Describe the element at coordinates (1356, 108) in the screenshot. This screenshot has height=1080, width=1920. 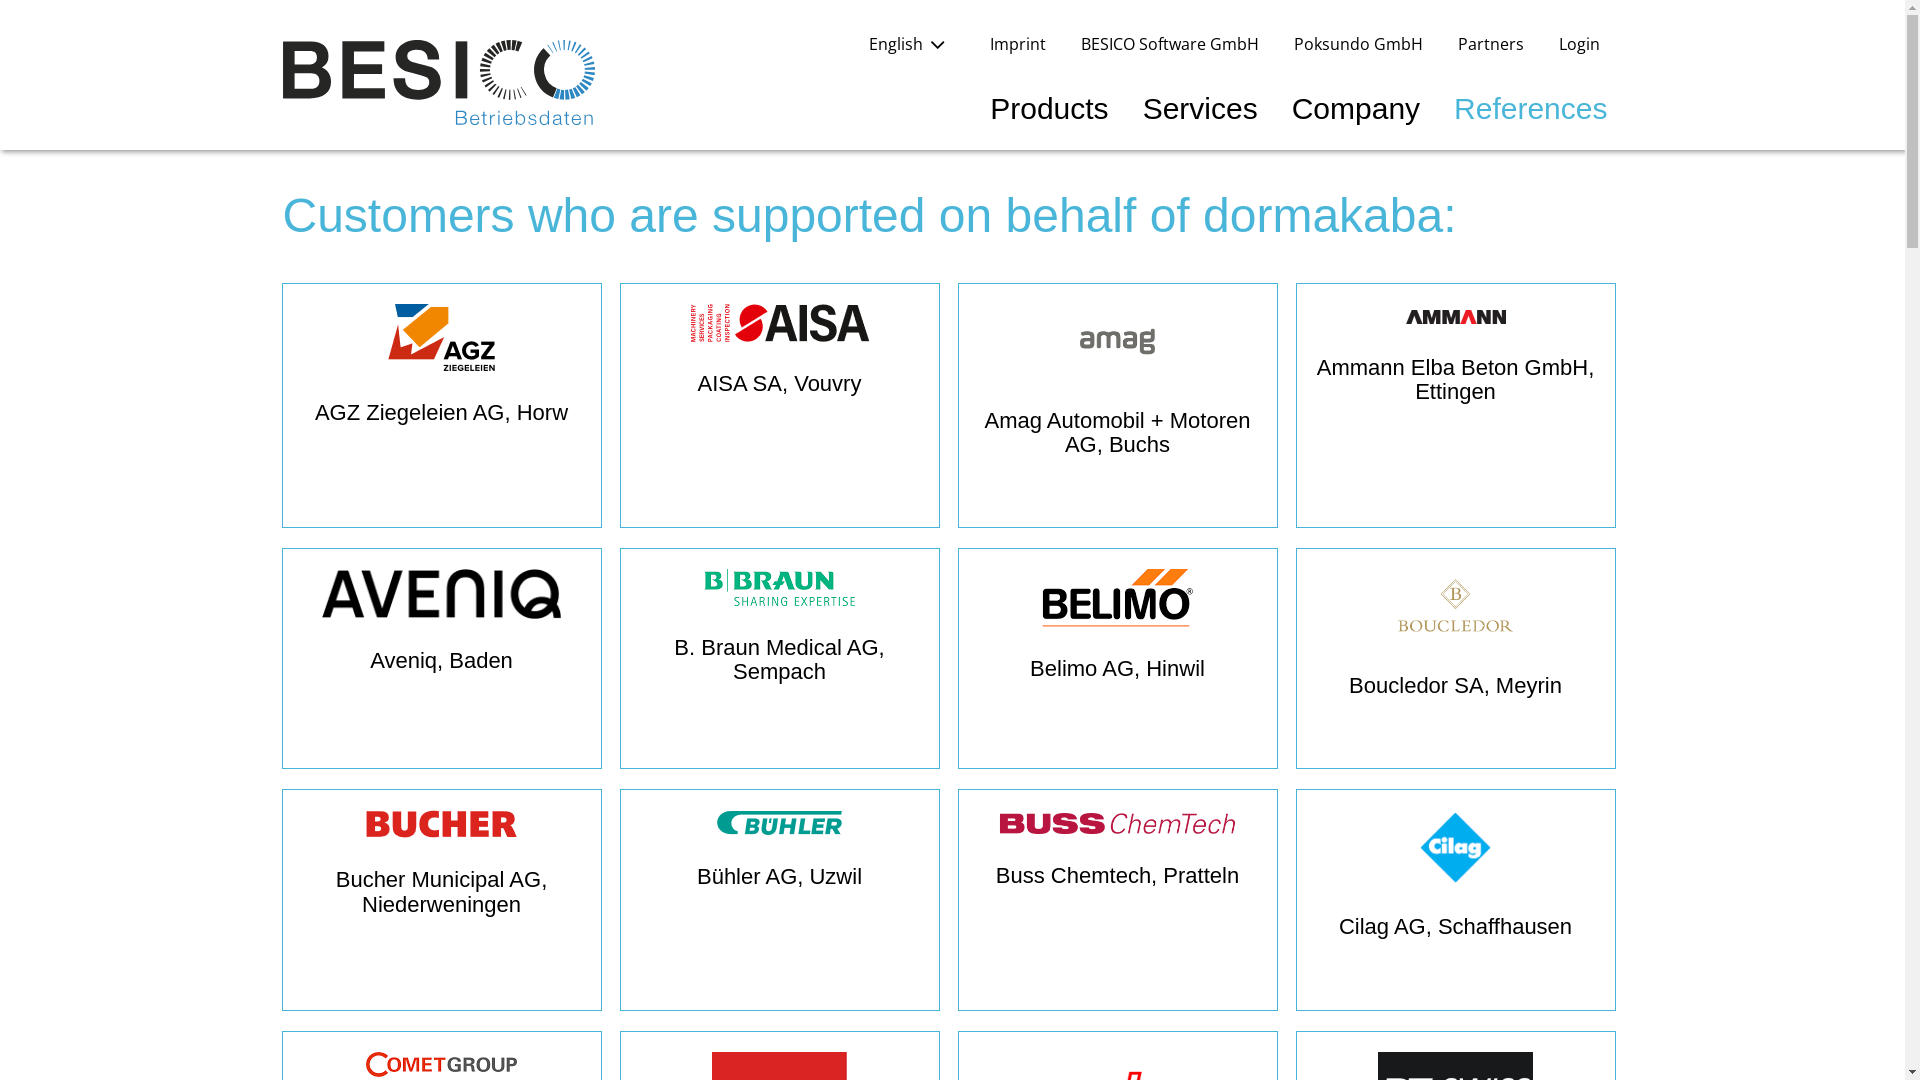
I see `Company` at that location.